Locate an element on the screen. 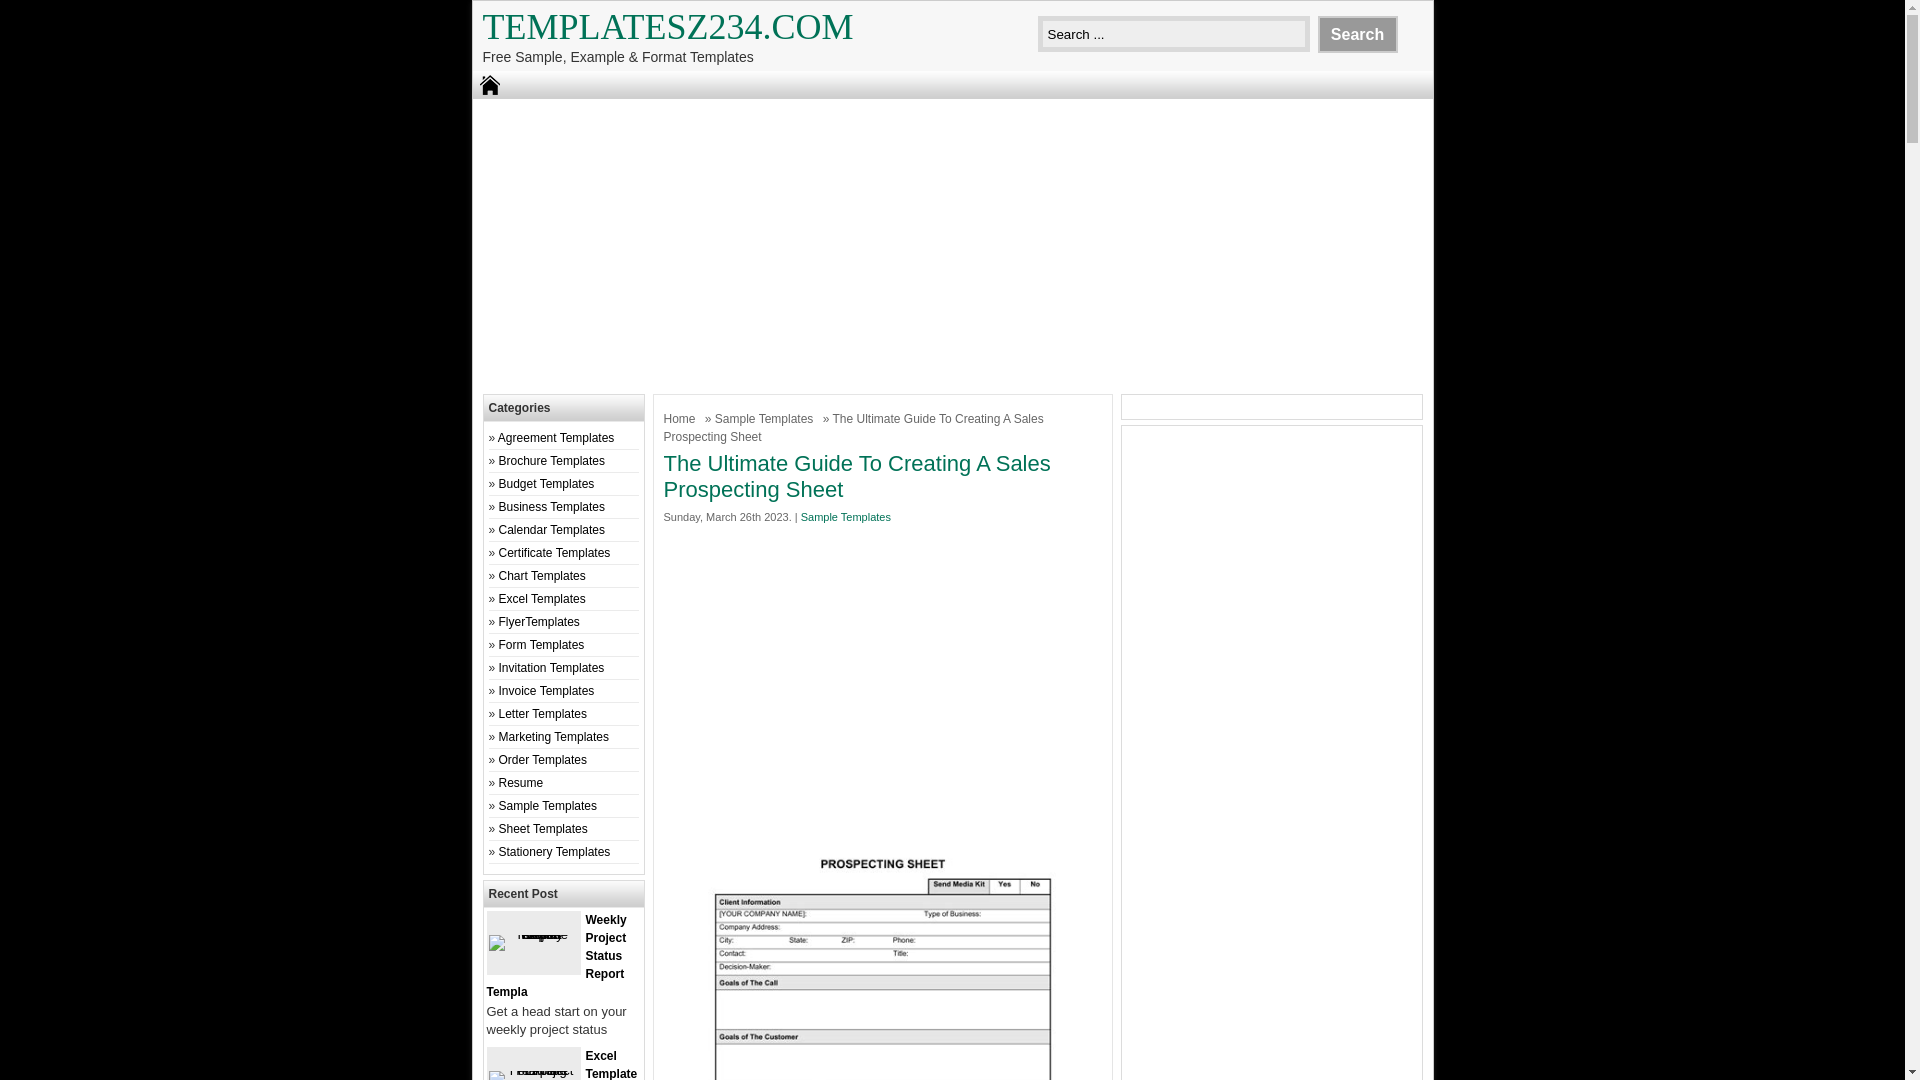  Templatesz234.com is located at coordinates (666, 26).